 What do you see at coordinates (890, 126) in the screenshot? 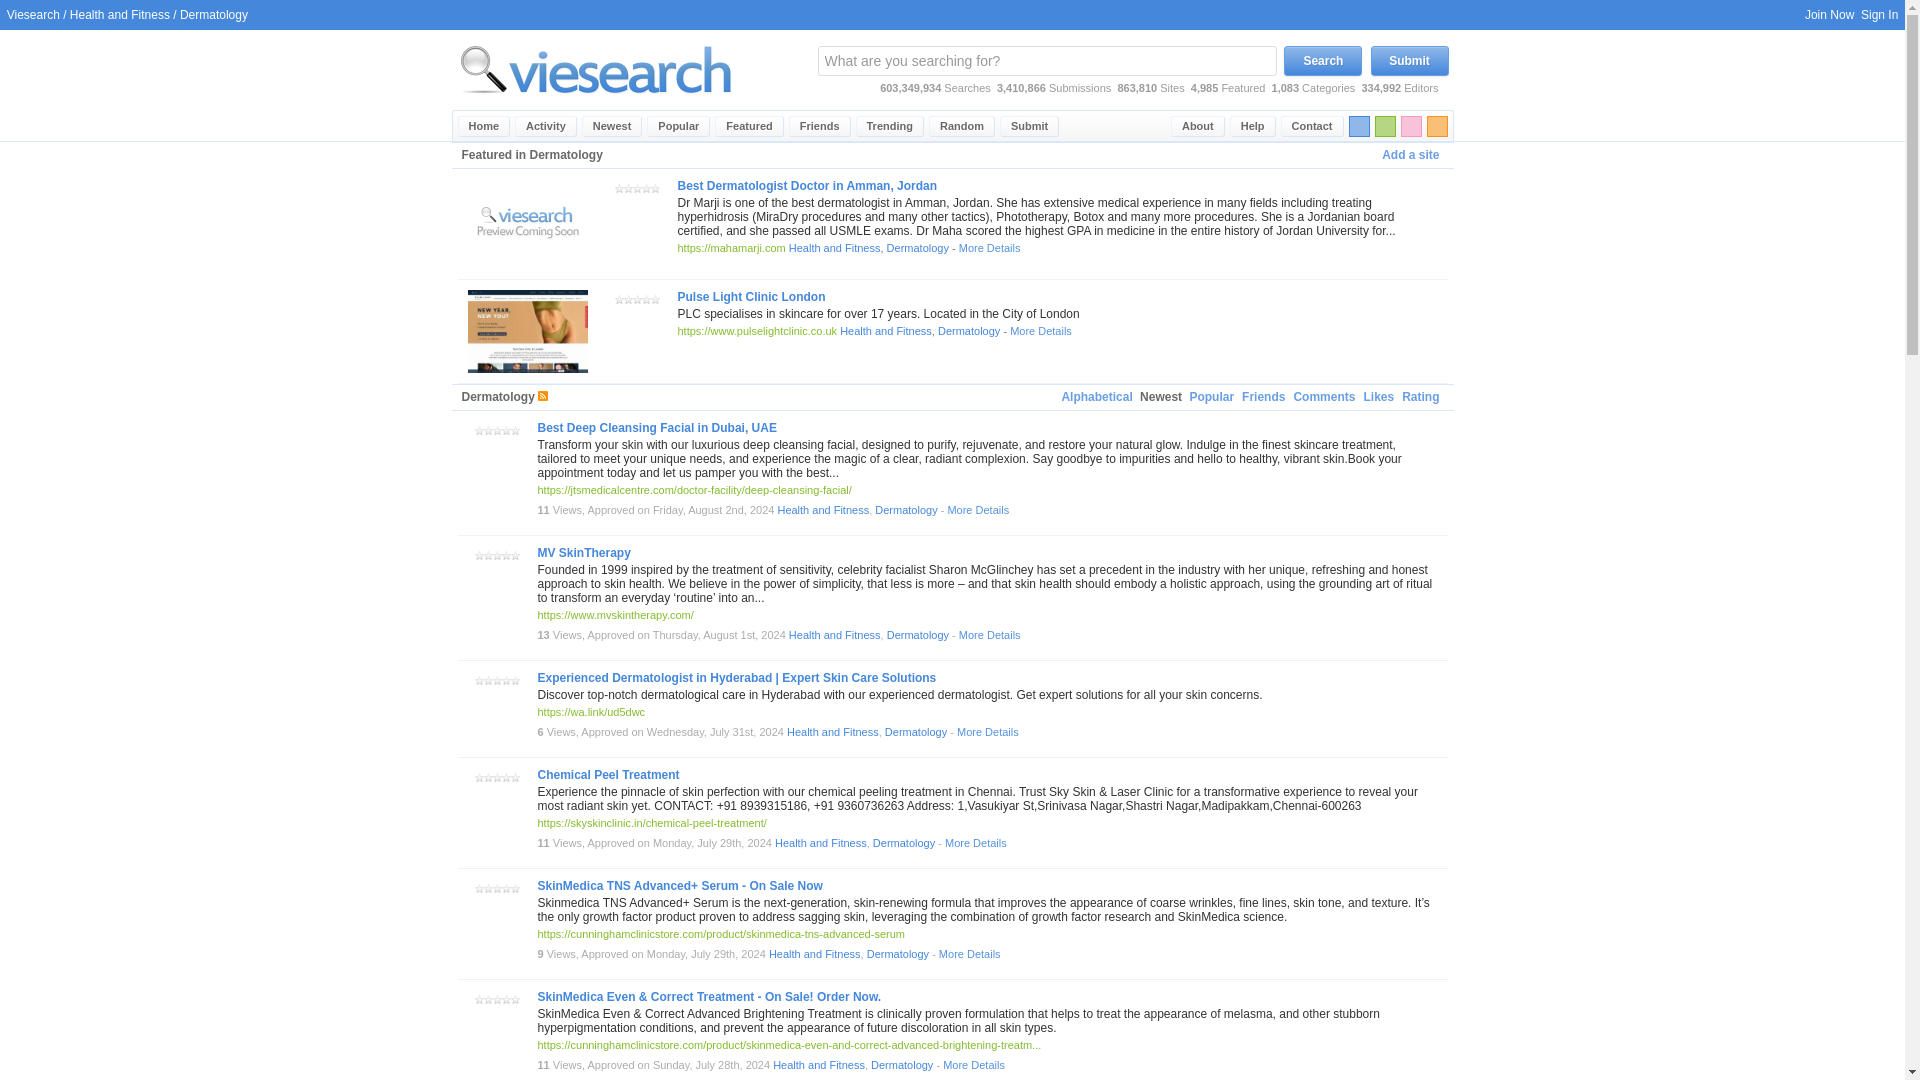
I see `Trending search keywords on Viesearch` at bounding box center [890, 126].